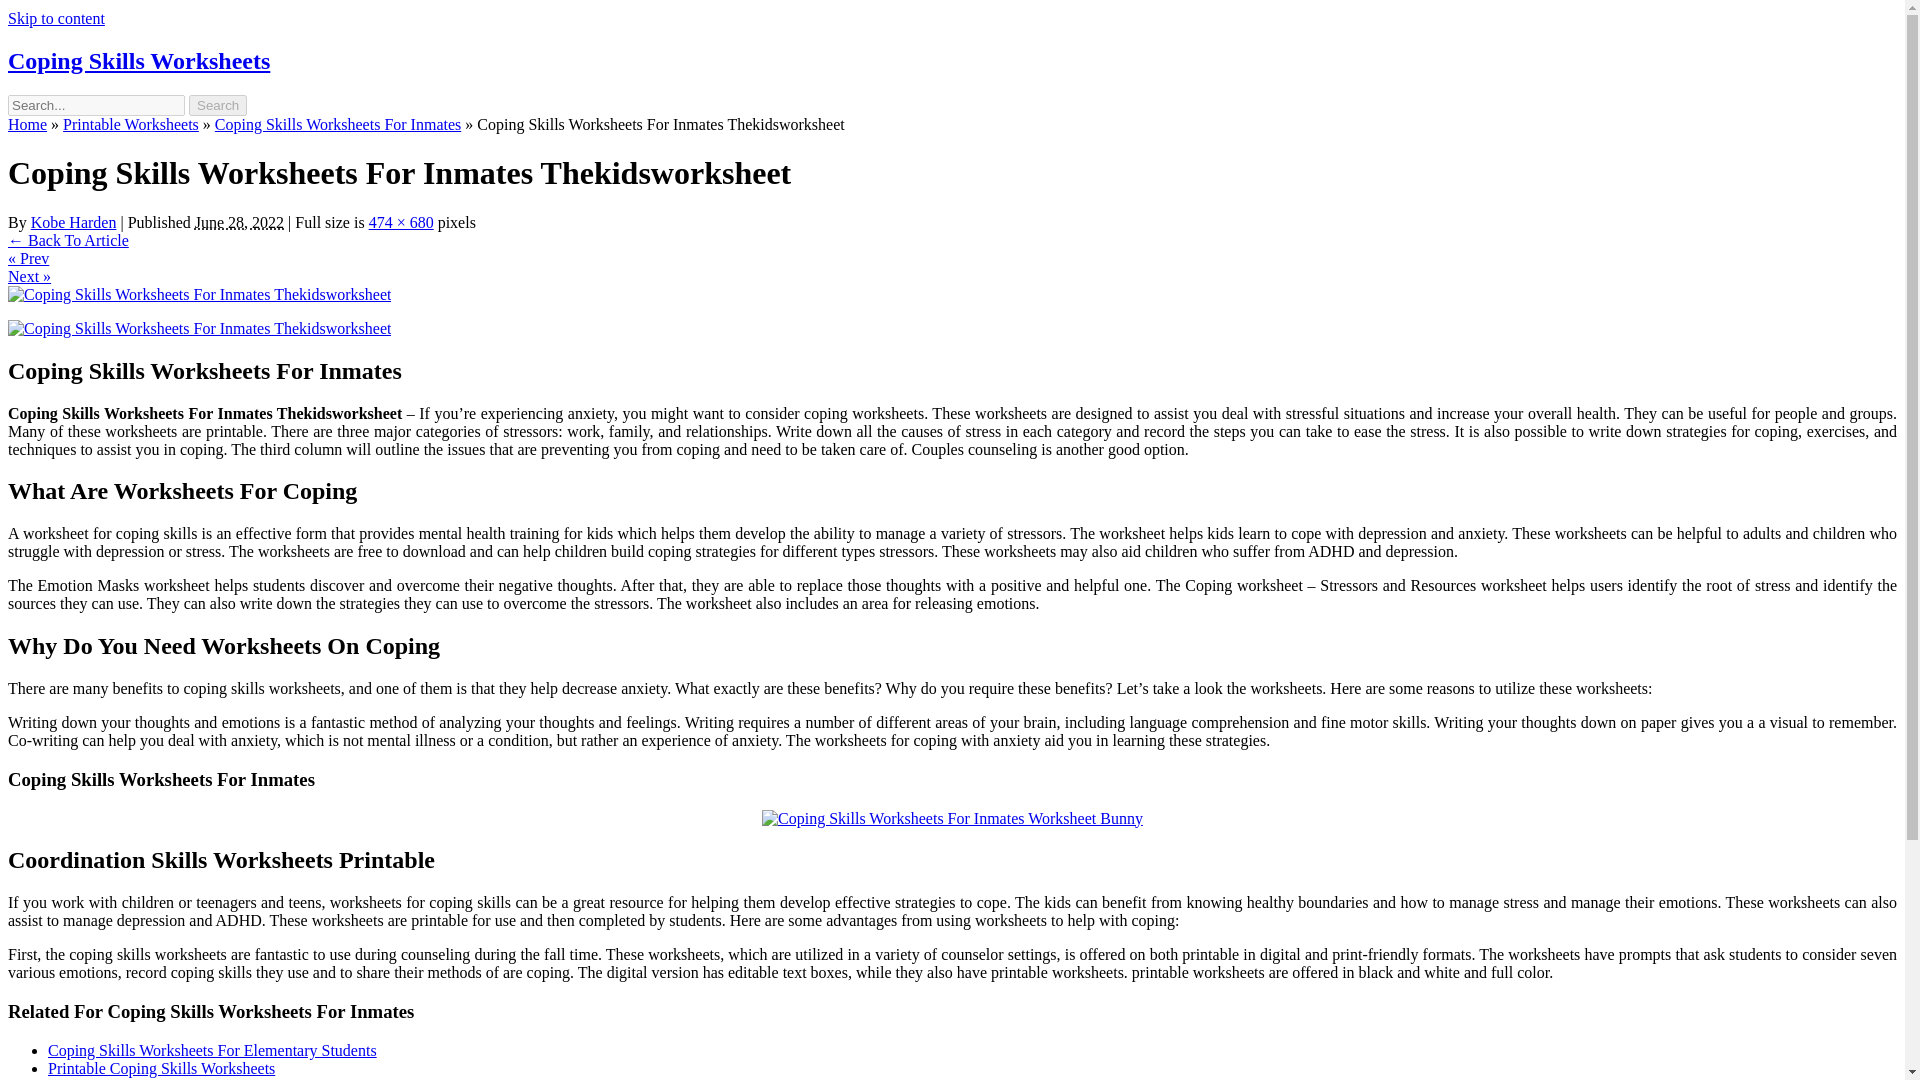 The image size is (1920, 1080). What do you see at coordinates (131, 124) in the screenshot?
I see `Printable Worksheets` at bounding box center [131, 124].